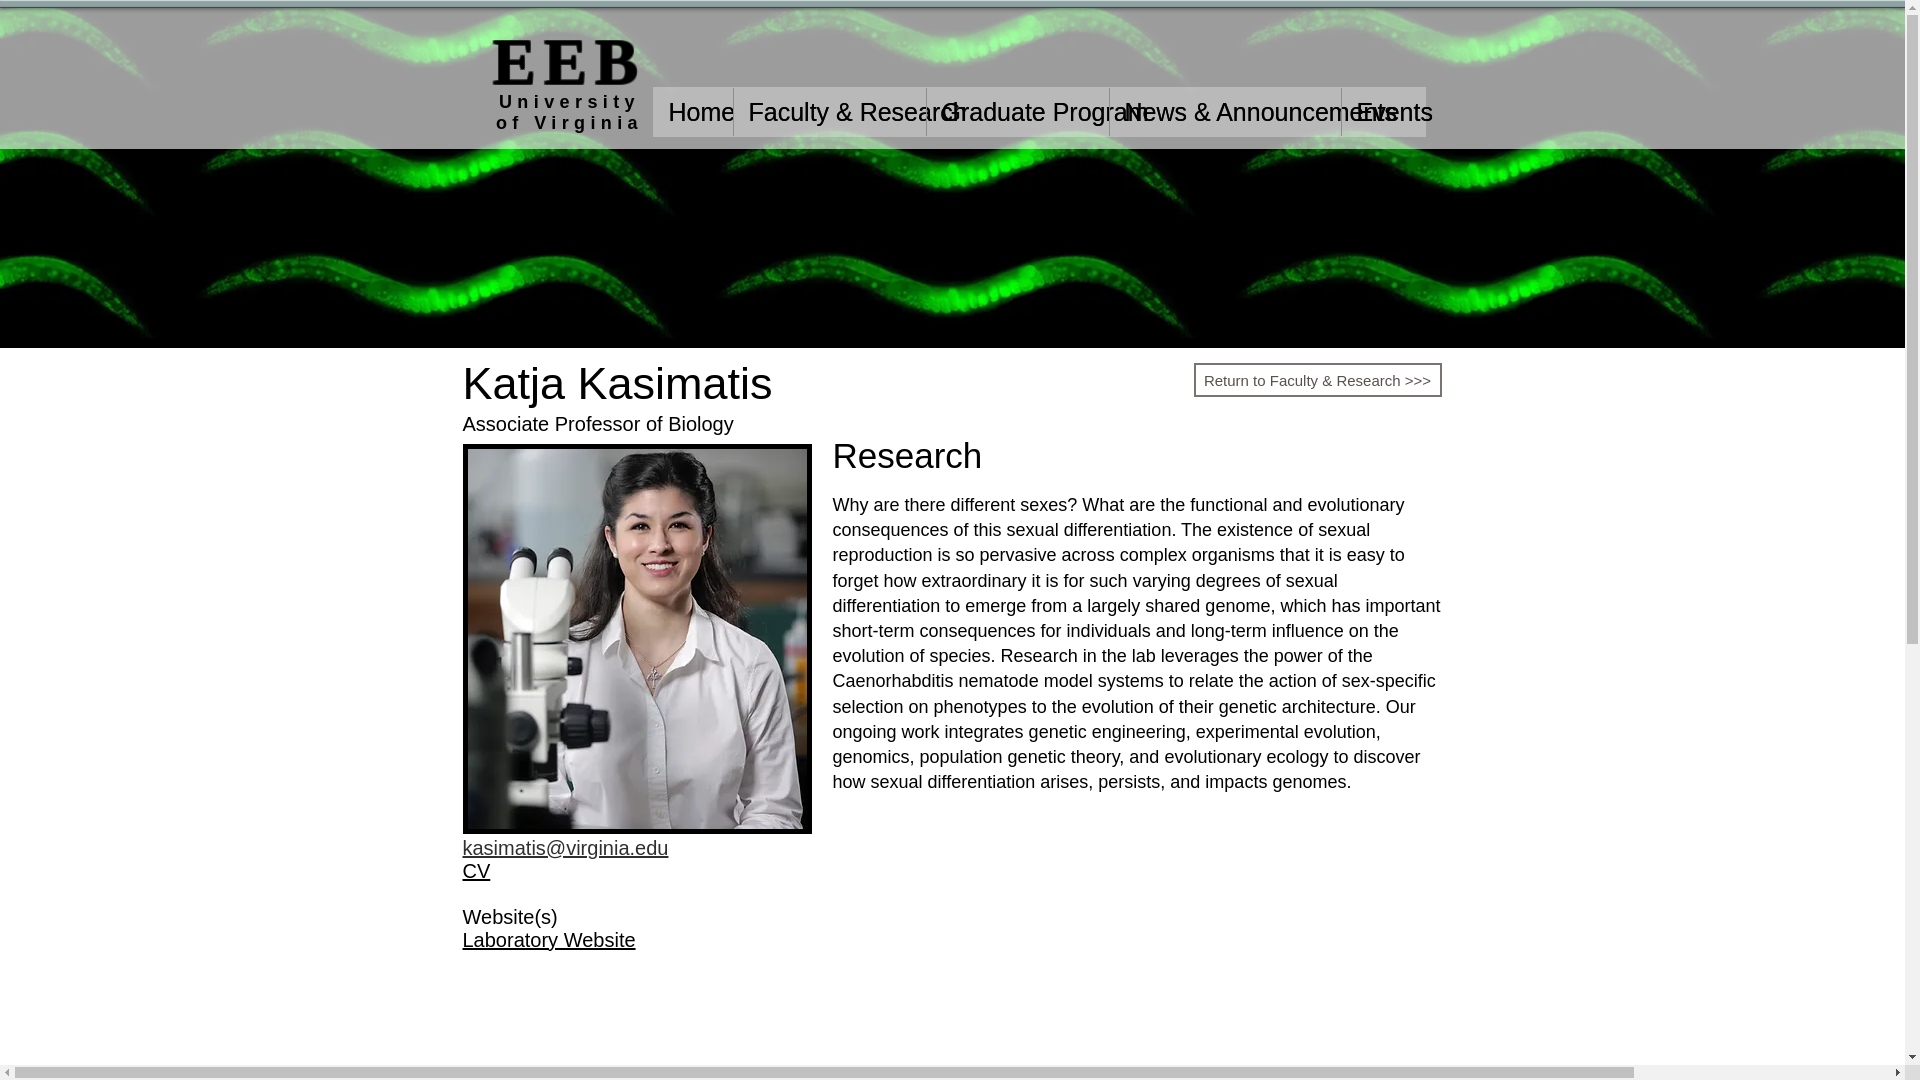 The height and width of the screenshot is (1080, 1920). Describe the element at coordinates (568, 61) in the screenshot. I see `EEB` at that location.